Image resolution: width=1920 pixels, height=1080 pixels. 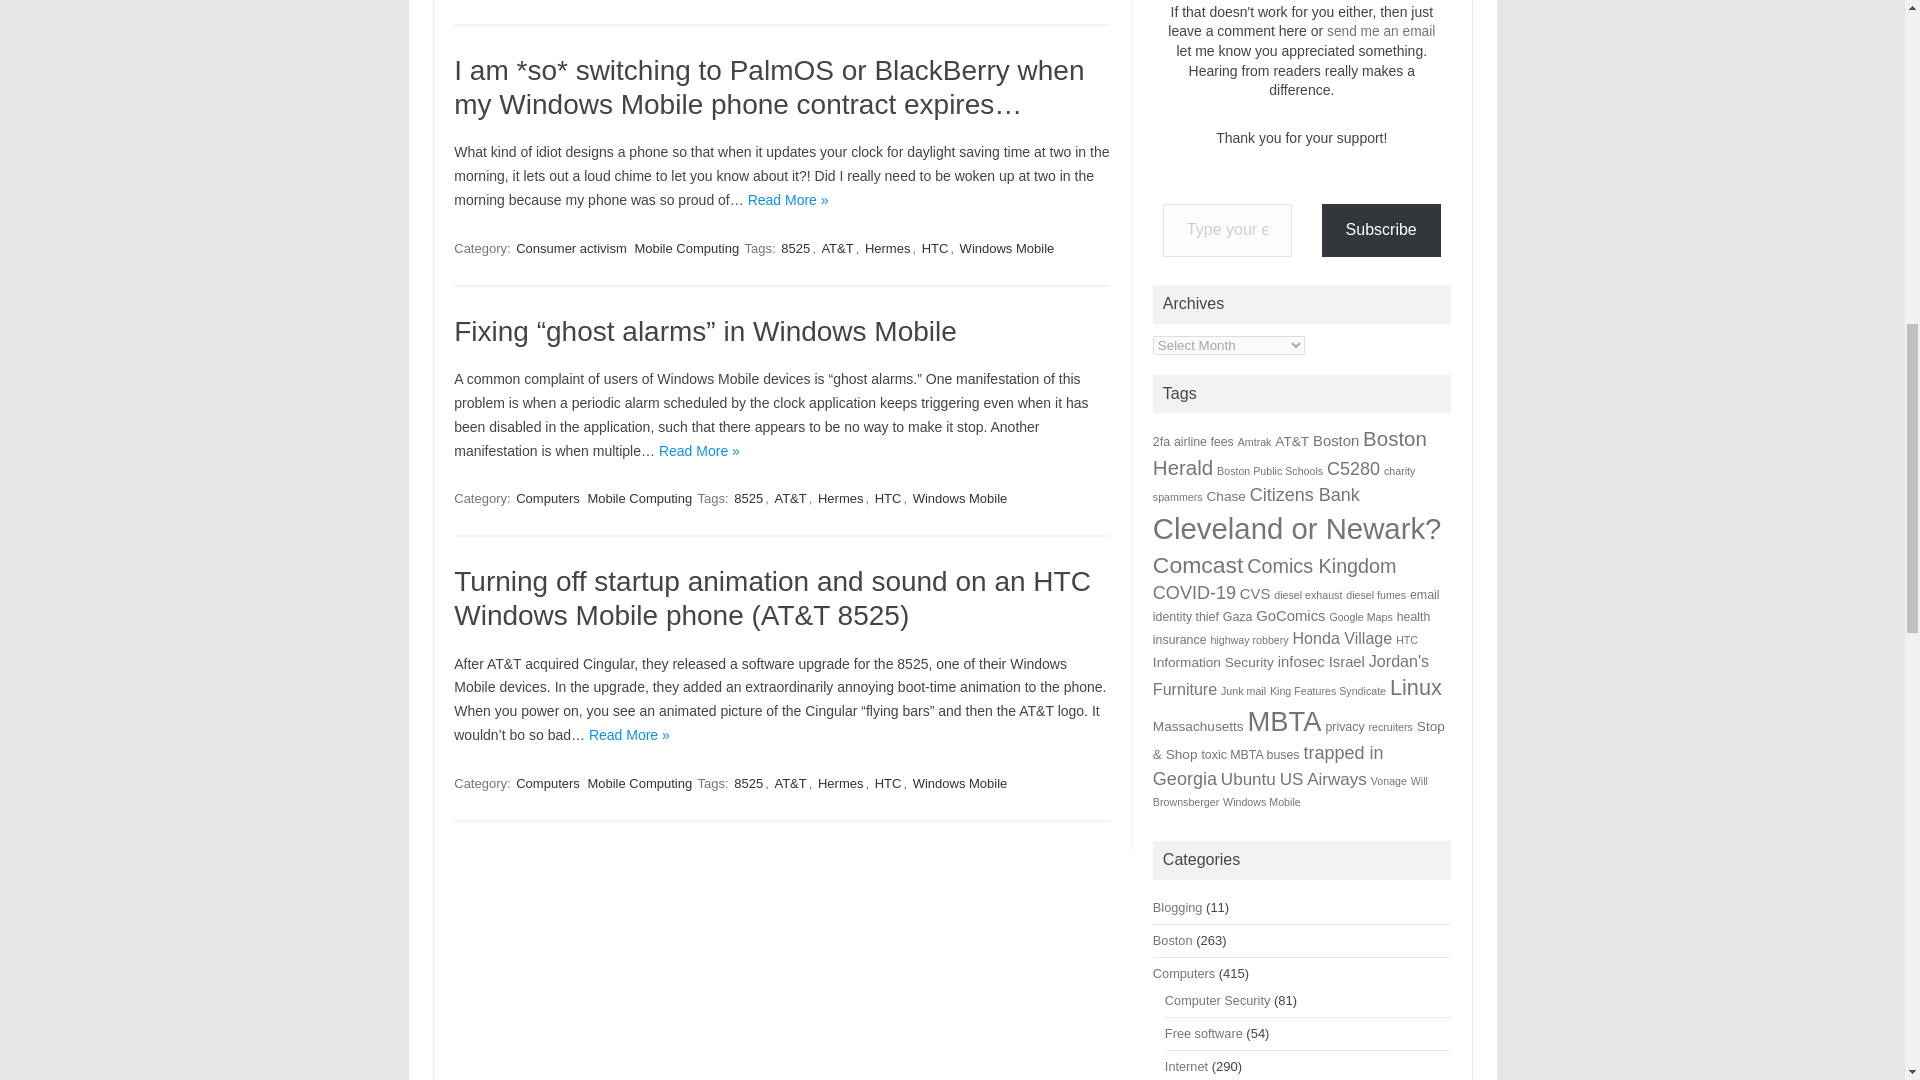 What do you see at coordinates (796, 248) in the screenshot?
I see `8525` at bounding box center [796, 248].